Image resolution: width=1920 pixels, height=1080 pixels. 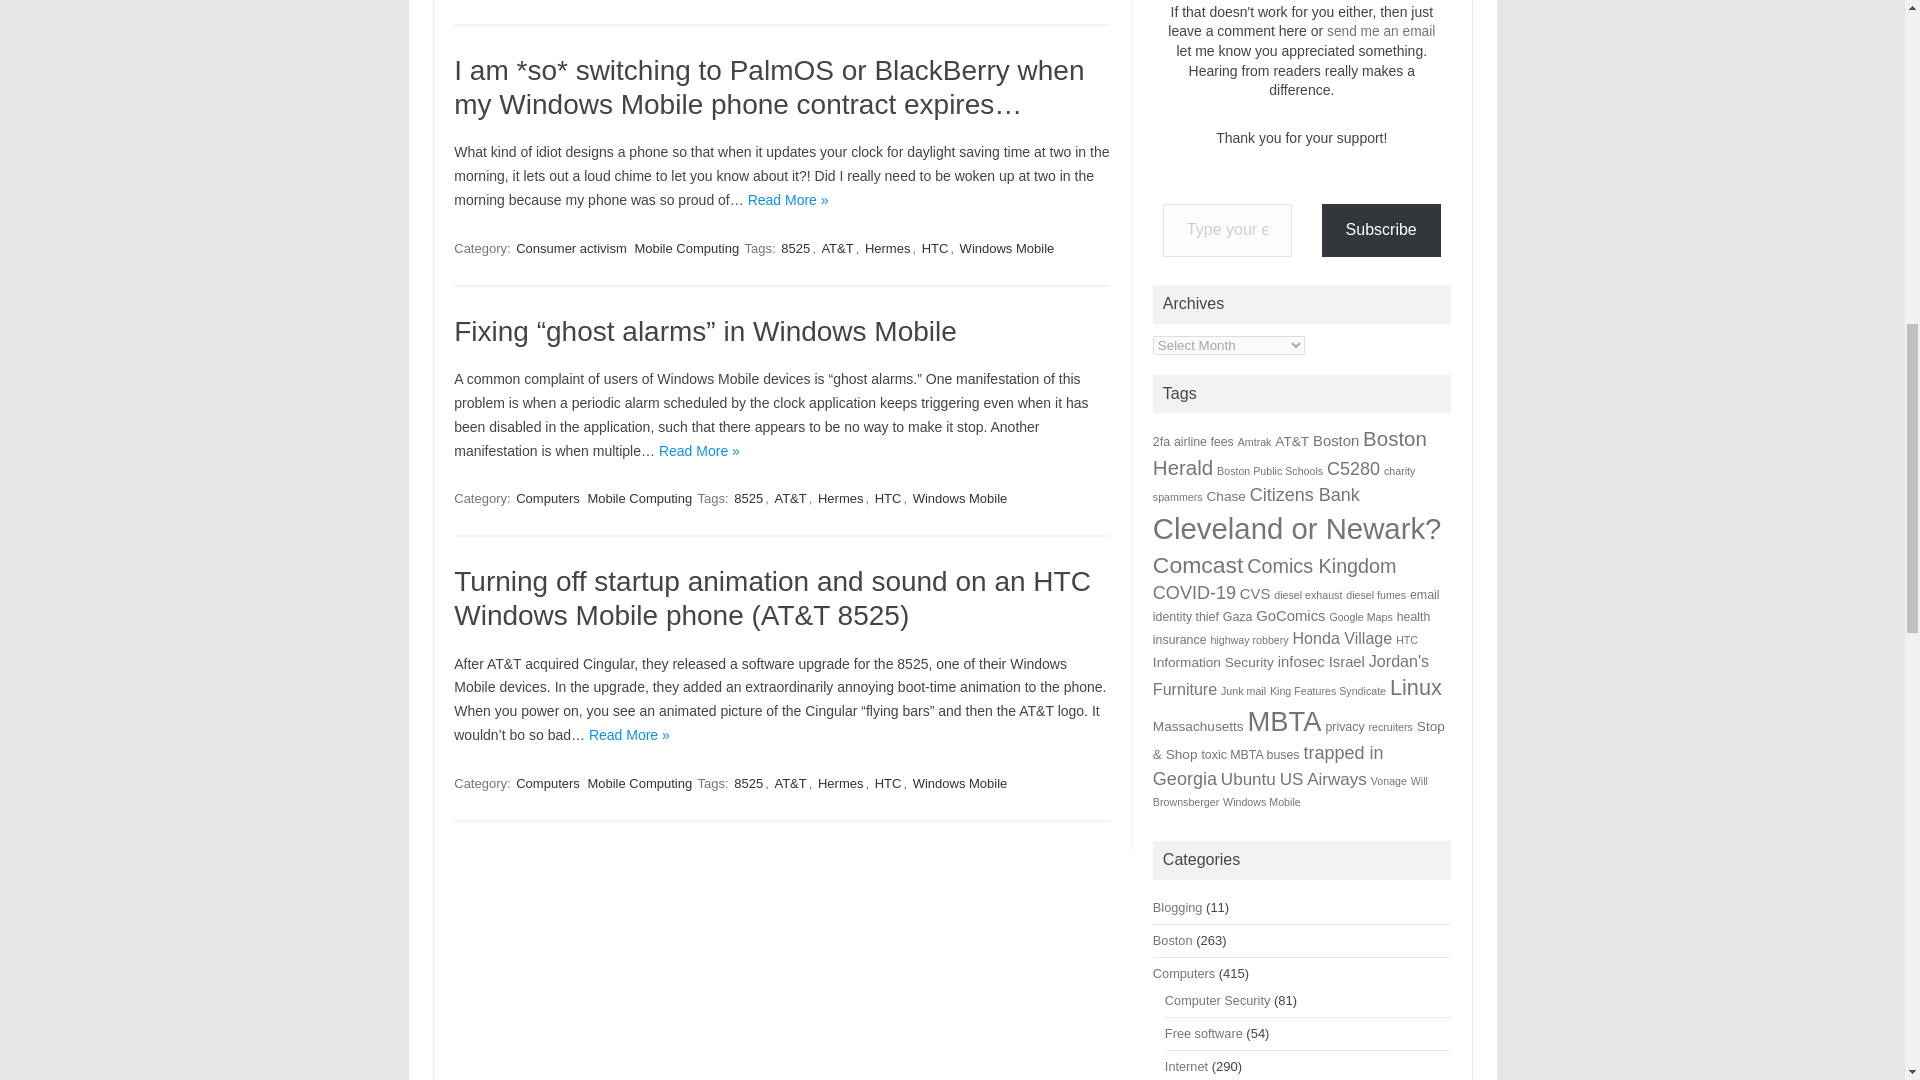 What do you see at coordinates (796, 248) in the screenshot?
I see `8525` at bounding box center [796, 248].